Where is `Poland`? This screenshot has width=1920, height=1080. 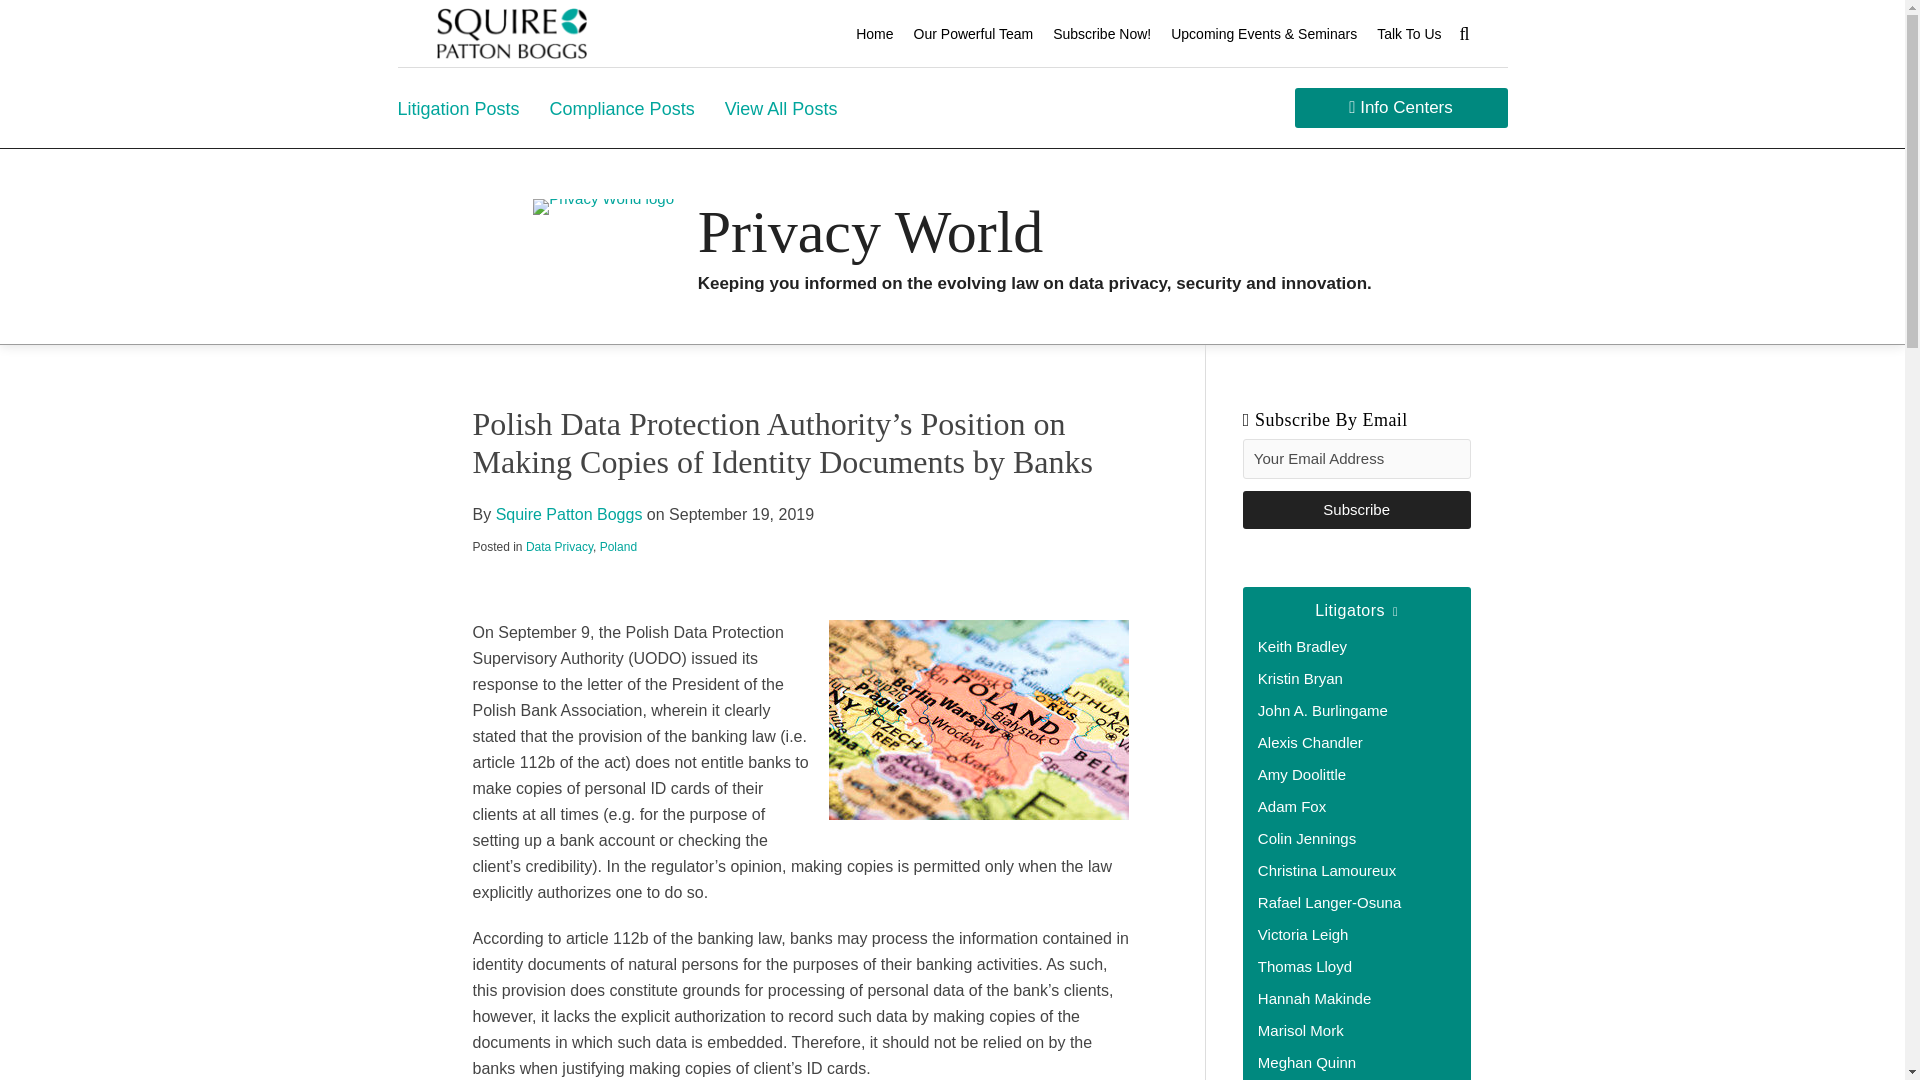
Poland is located at coordinates (618, 547).